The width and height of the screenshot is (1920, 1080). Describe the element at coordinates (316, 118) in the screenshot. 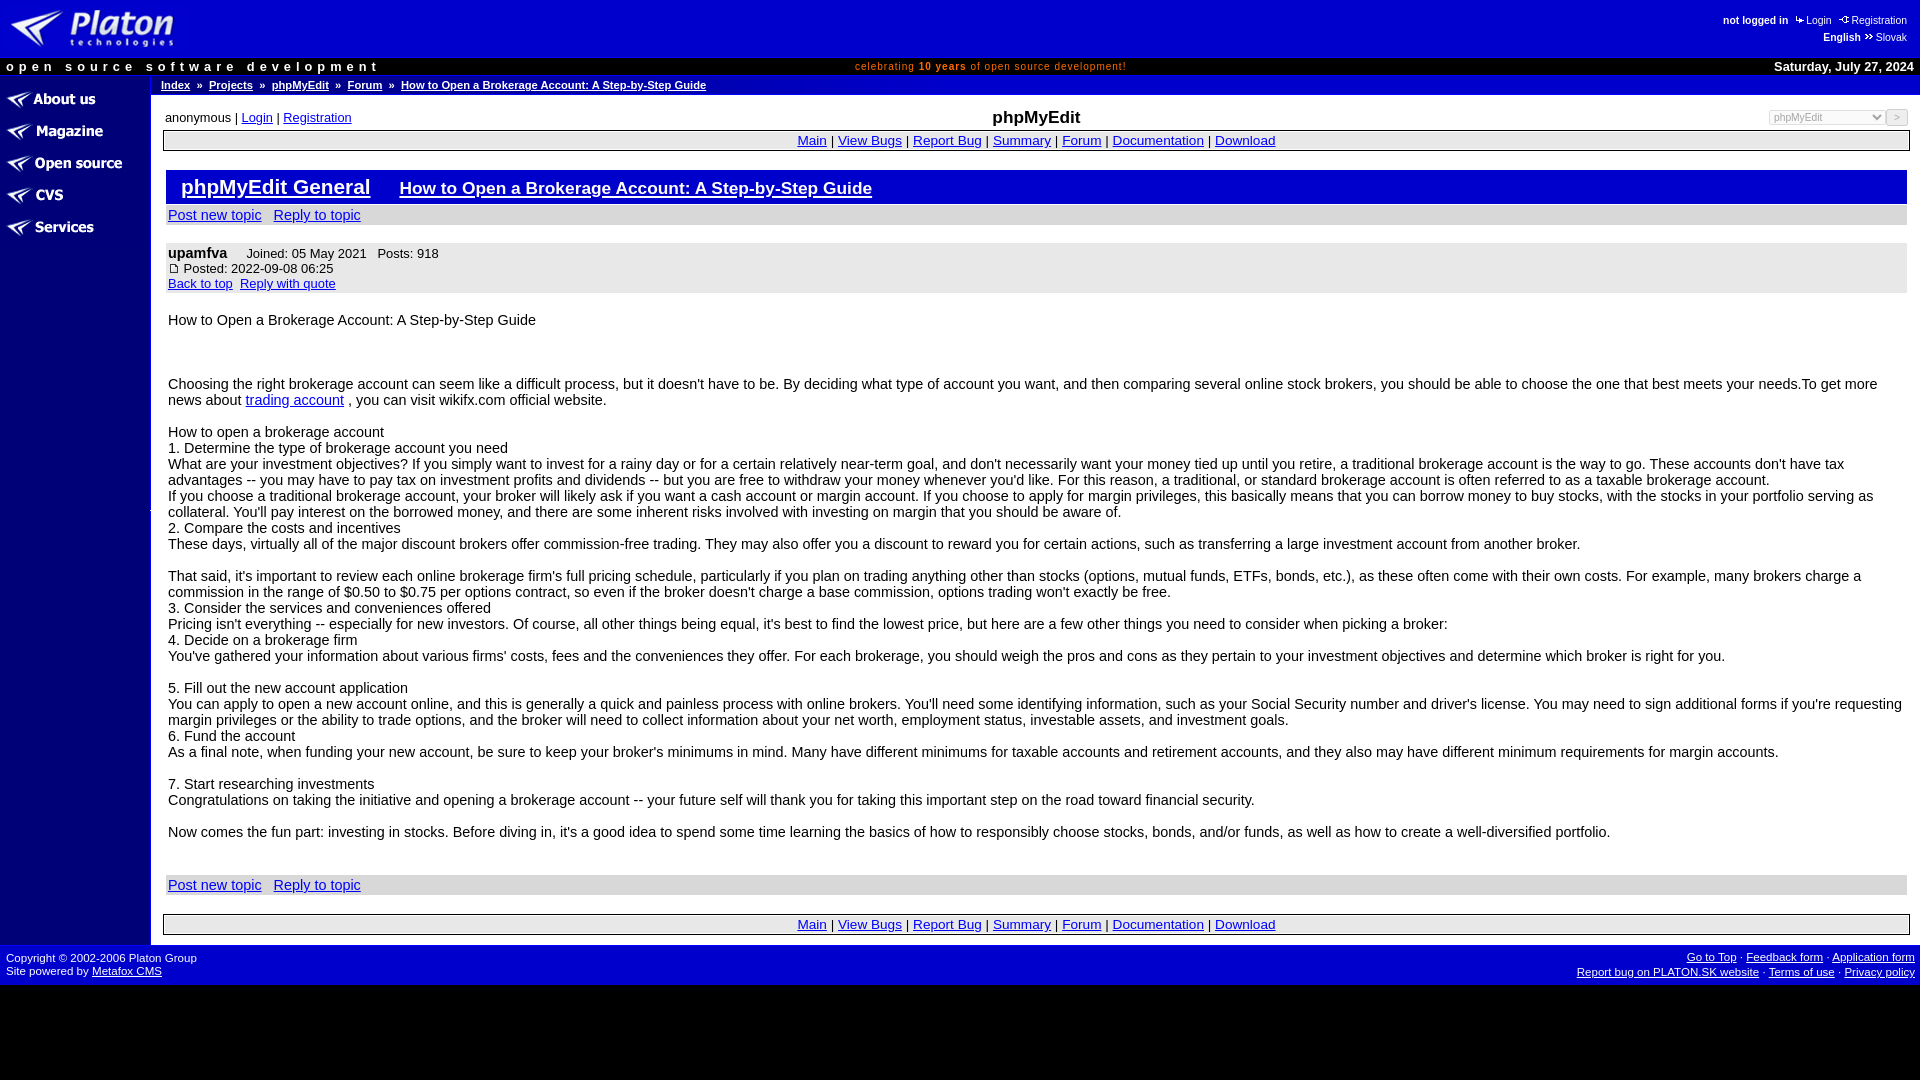

I see `Registration` at that location.